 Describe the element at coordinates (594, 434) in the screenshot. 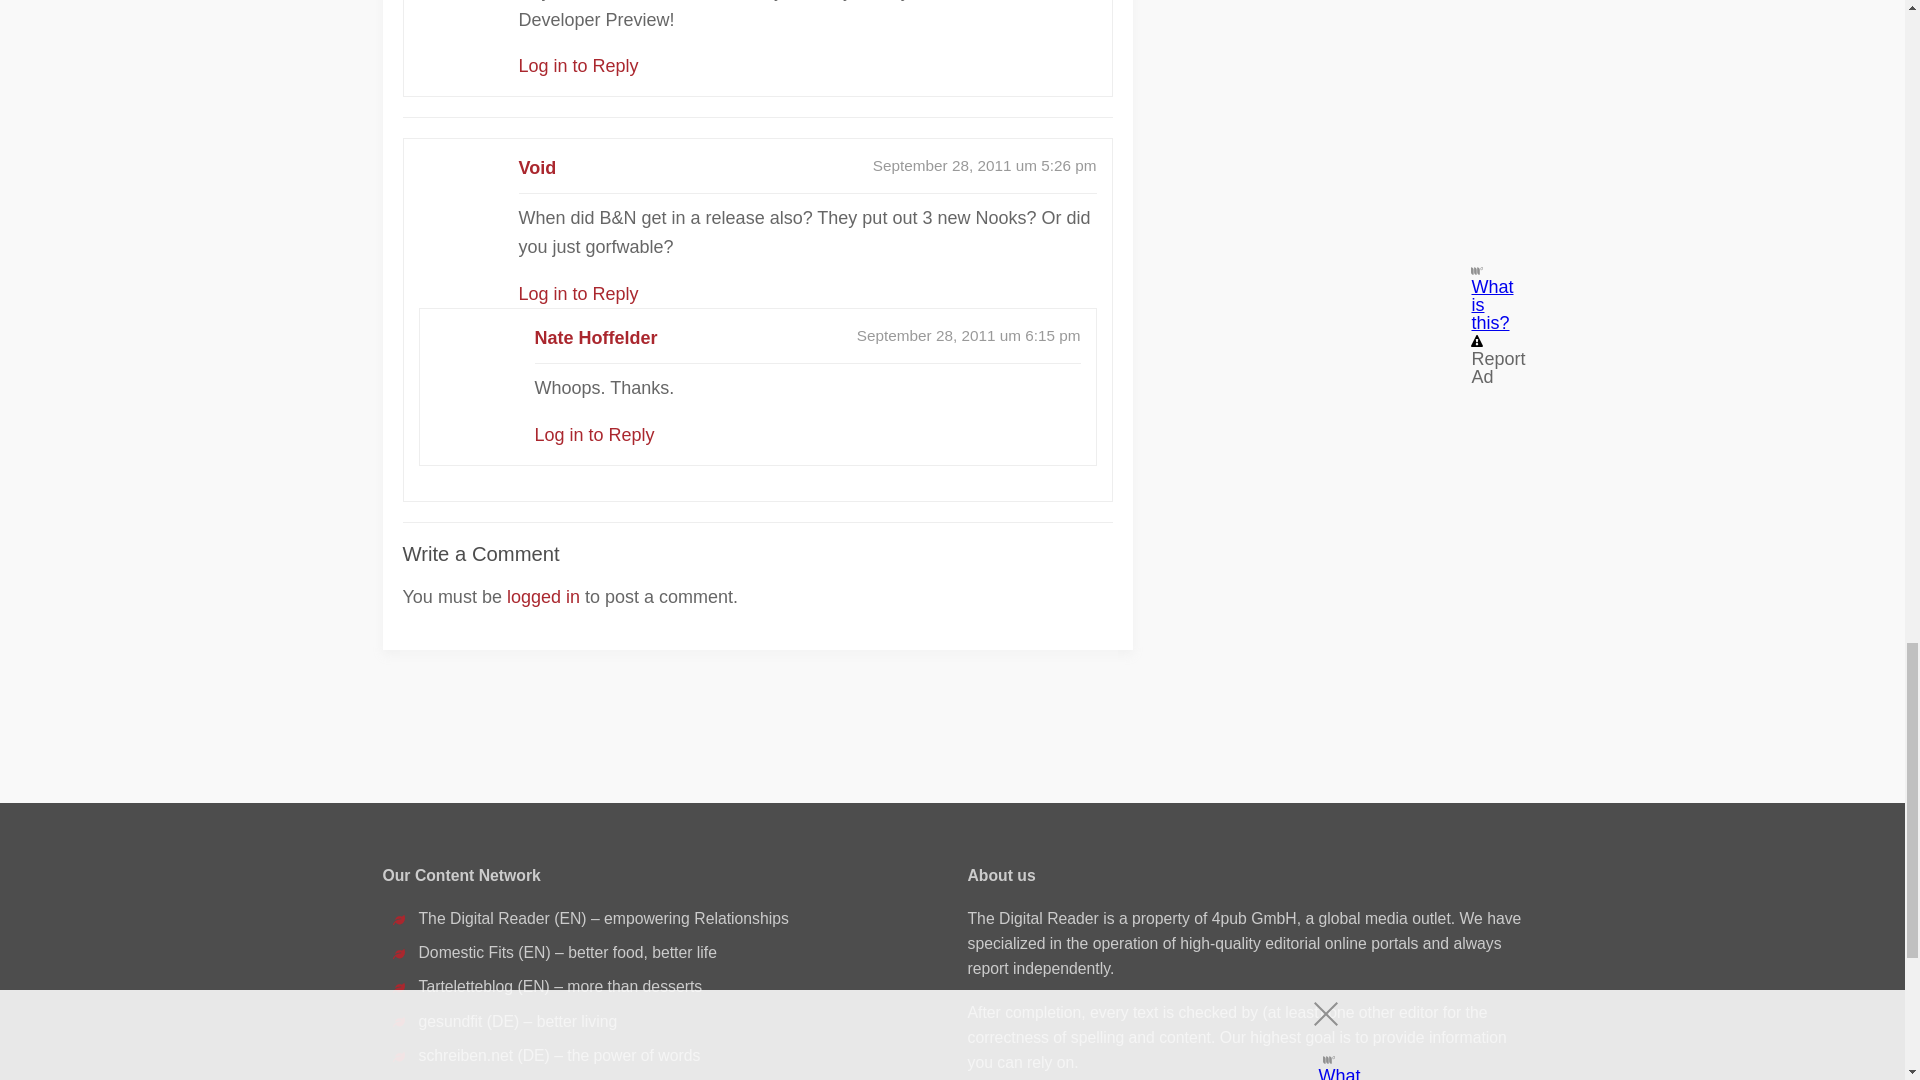

I see `Log in to Reply` at that location.